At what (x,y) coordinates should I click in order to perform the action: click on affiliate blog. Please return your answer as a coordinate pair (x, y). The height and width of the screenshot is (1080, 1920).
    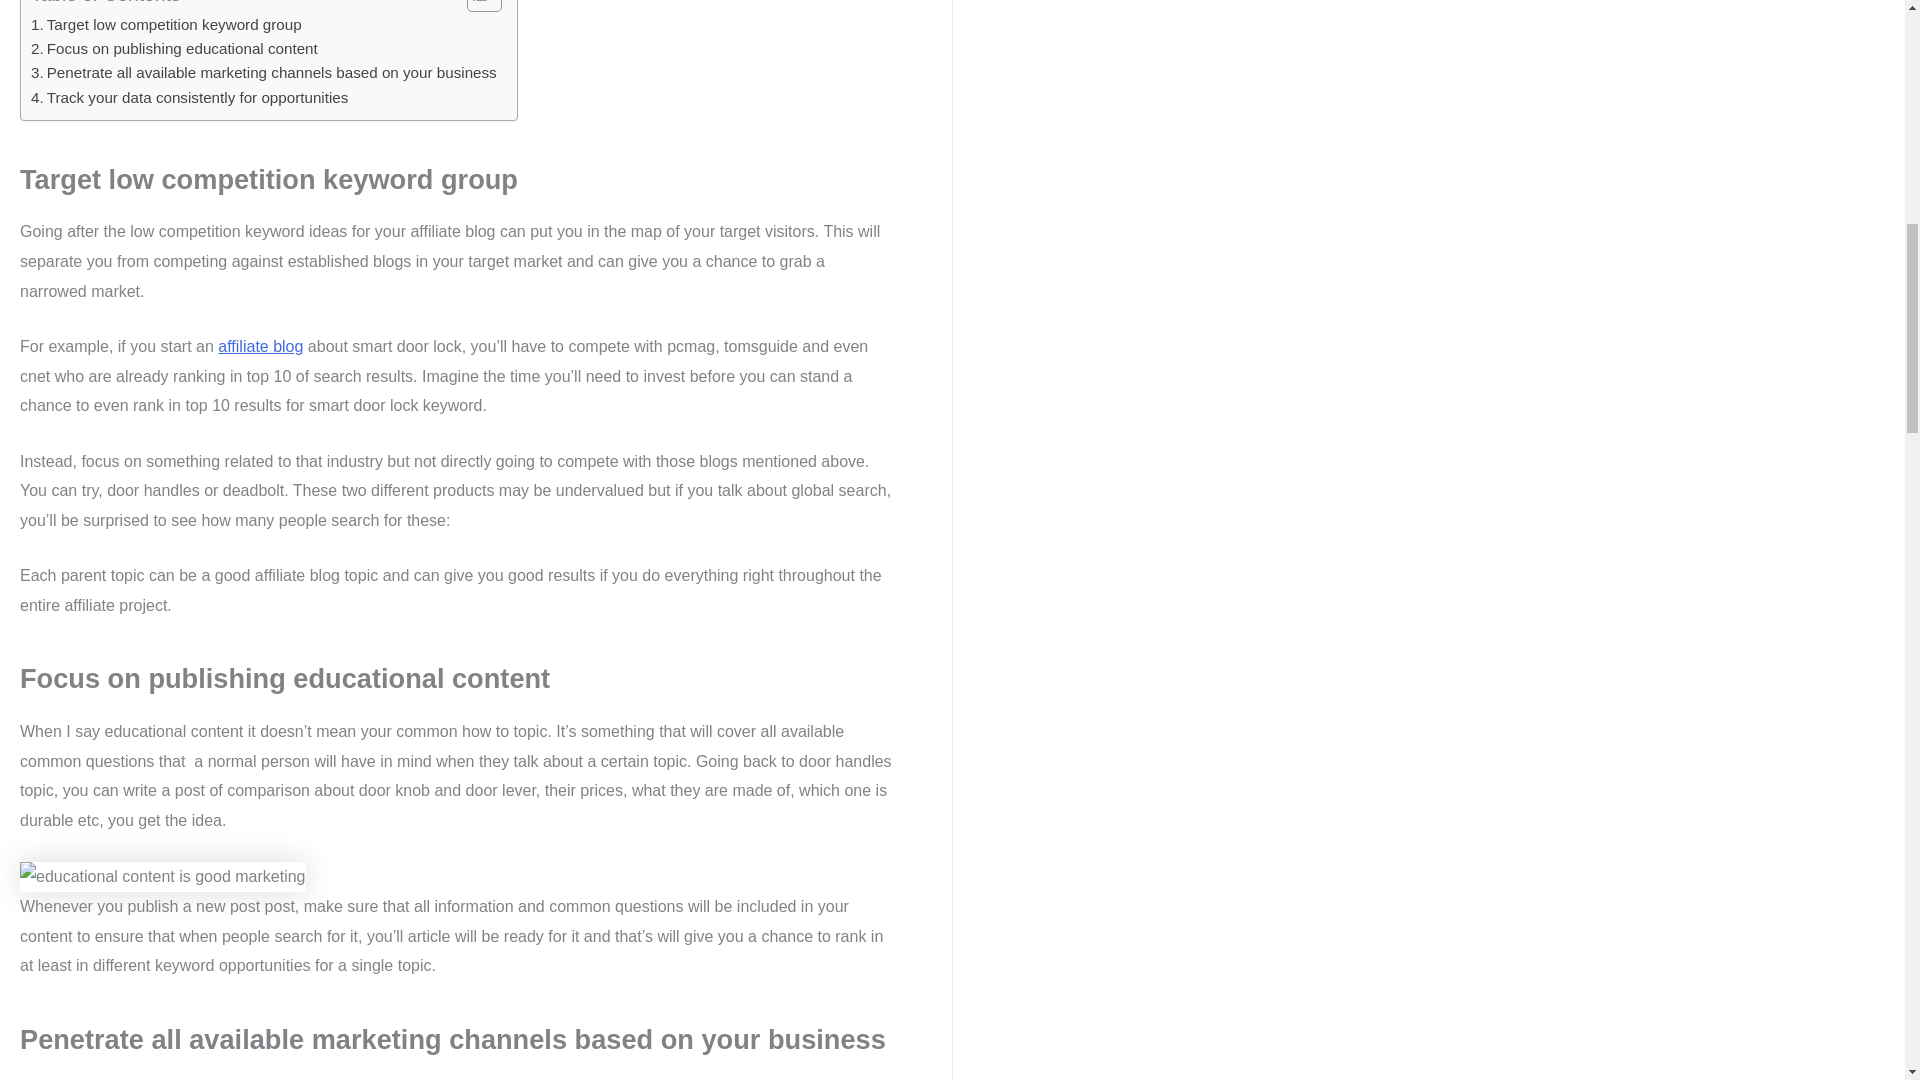
    Looking at the image, I should click on (260, 346).